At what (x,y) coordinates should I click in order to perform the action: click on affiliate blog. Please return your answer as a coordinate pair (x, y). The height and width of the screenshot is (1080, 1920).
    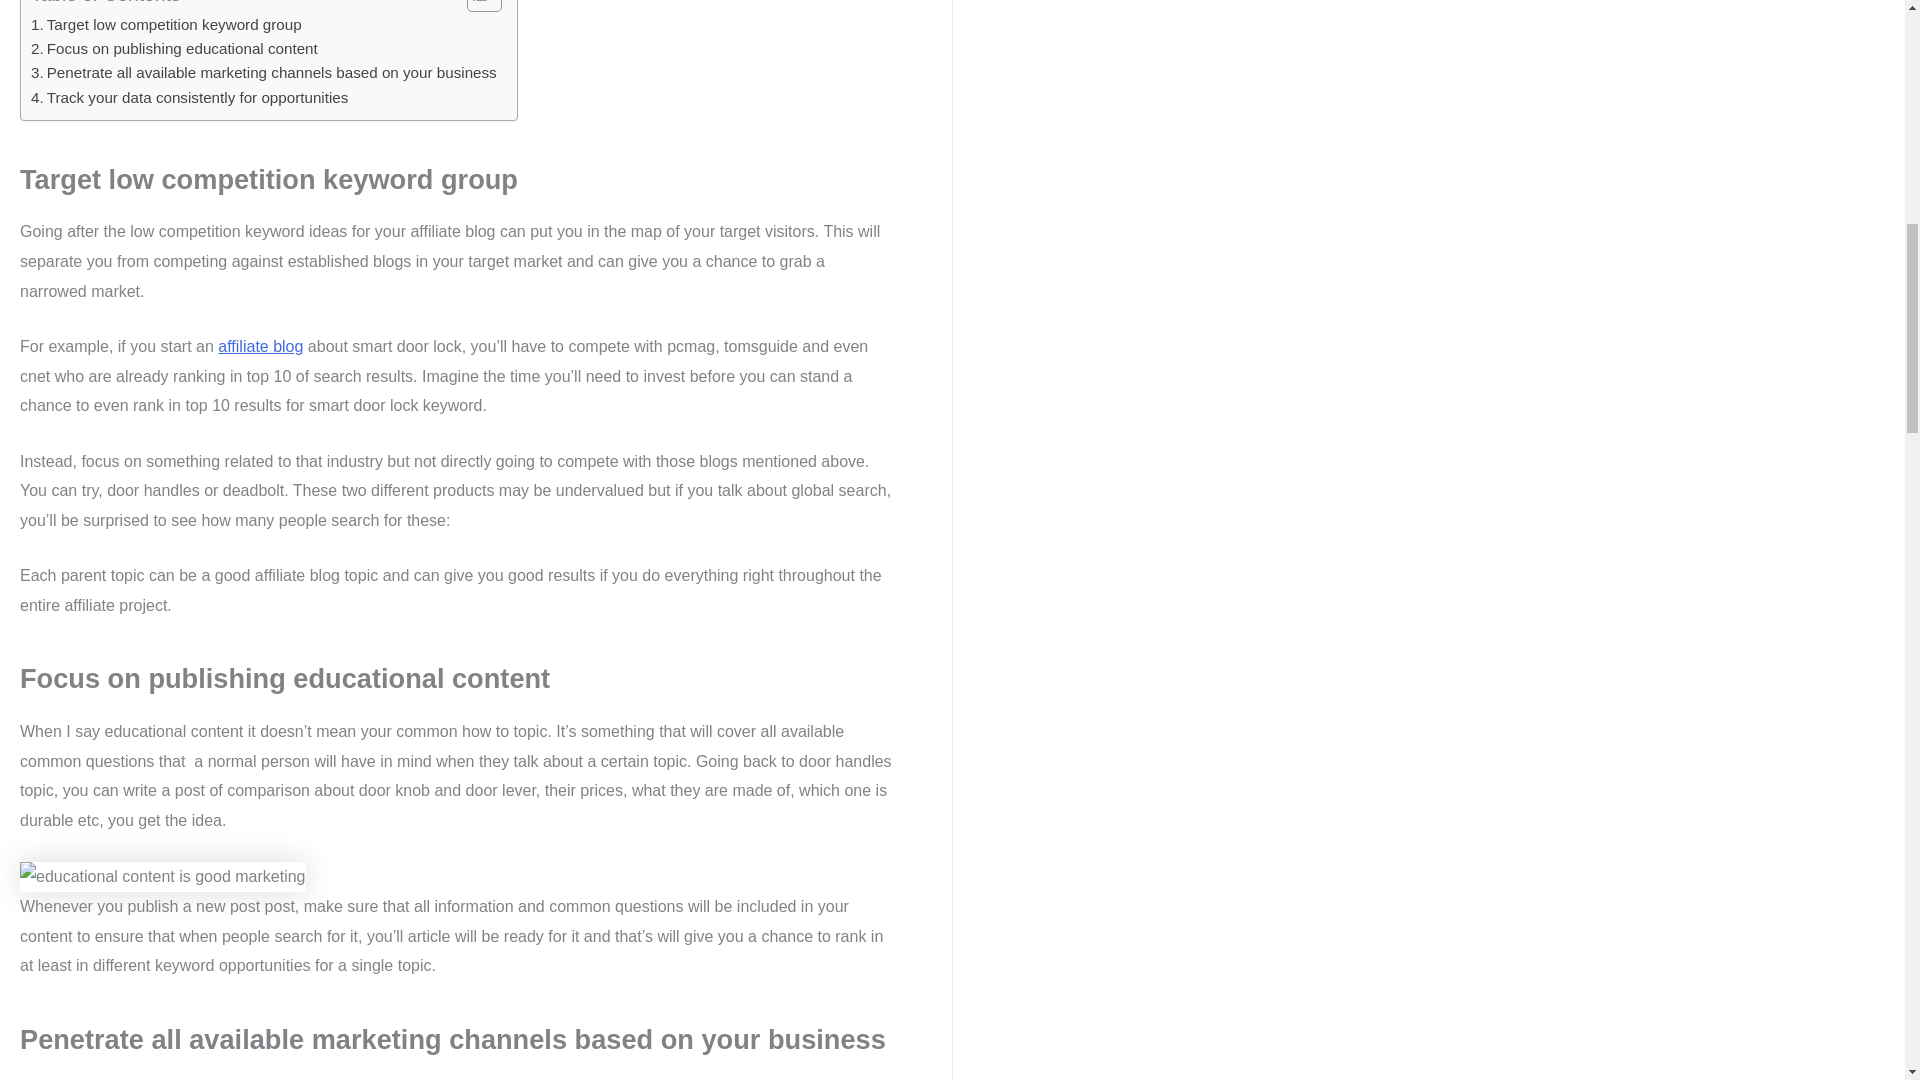
    Looking at the image, I should click on (260, 346).